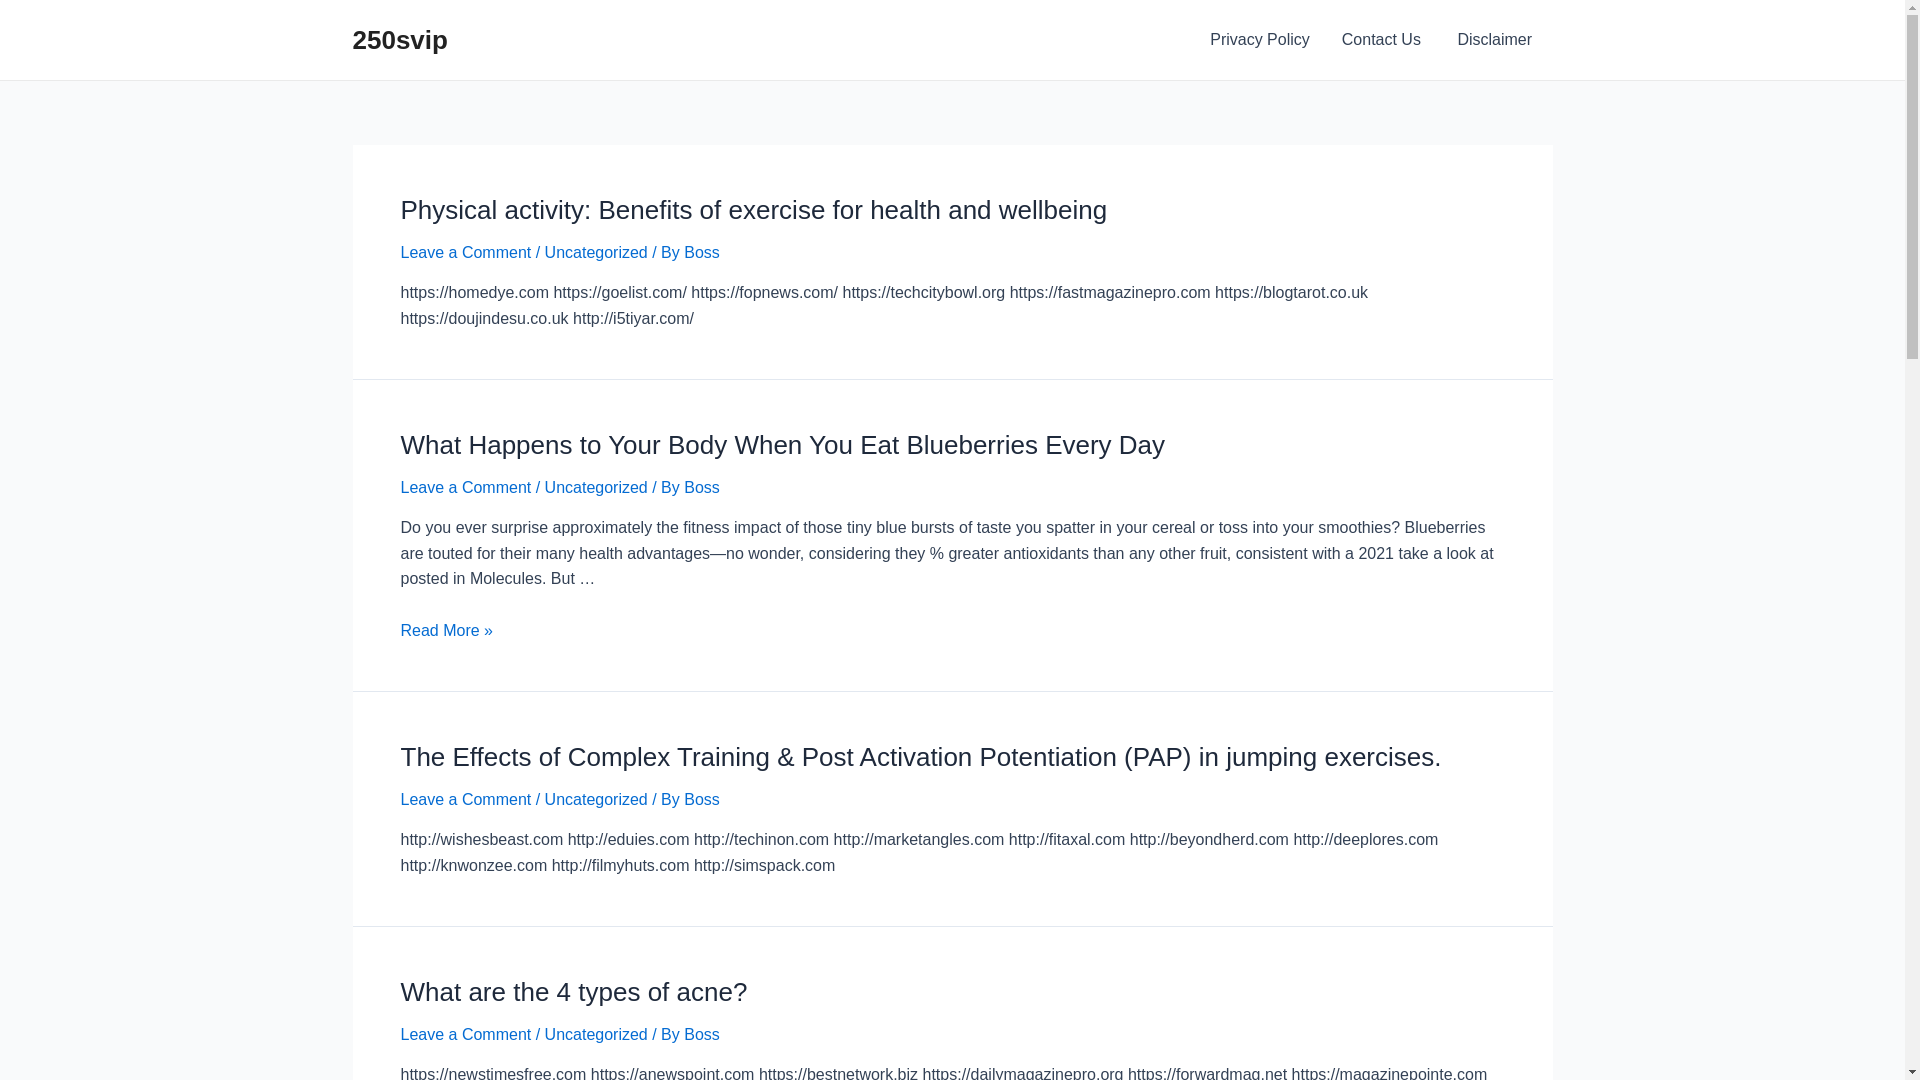 The height and width of the screenshot is (1080, 1920). What do you see at coordinates (702, 800) in the screenshot?
I see `Boss` at bounding box center [702, 800].